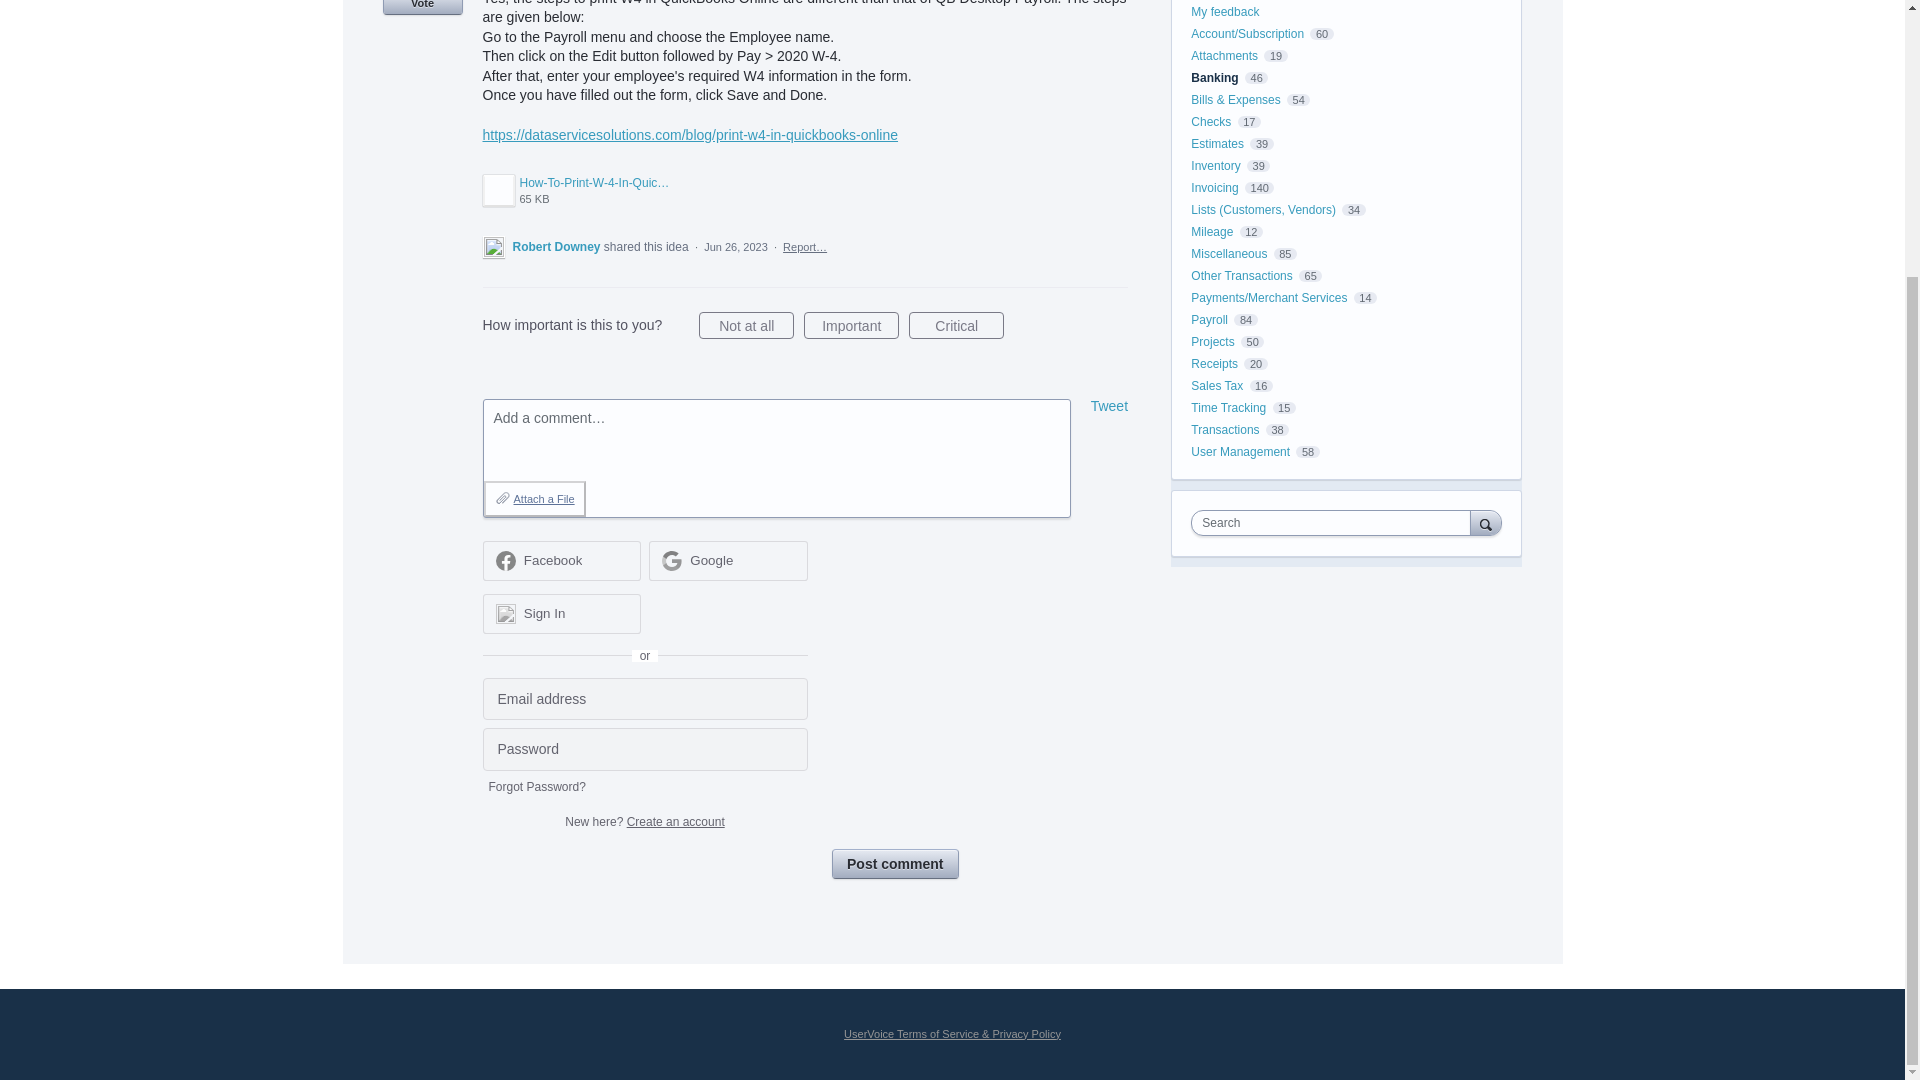 Image resolution: width=1920 pixels, height=1080 pixels. I want to click on Tweet, so click(576, 190).